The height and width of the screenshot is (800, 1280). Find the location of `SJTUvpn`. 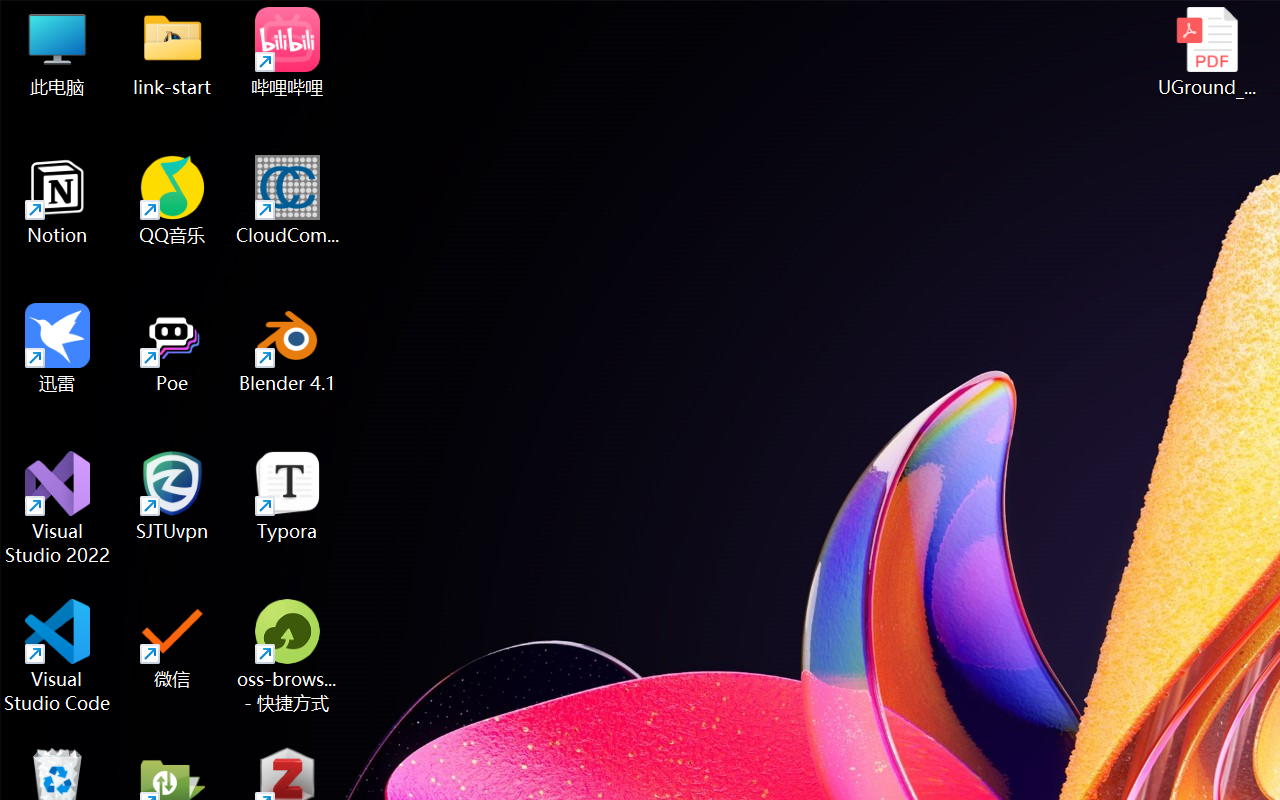

SJTUvpn is located at coordinates (172, 496).